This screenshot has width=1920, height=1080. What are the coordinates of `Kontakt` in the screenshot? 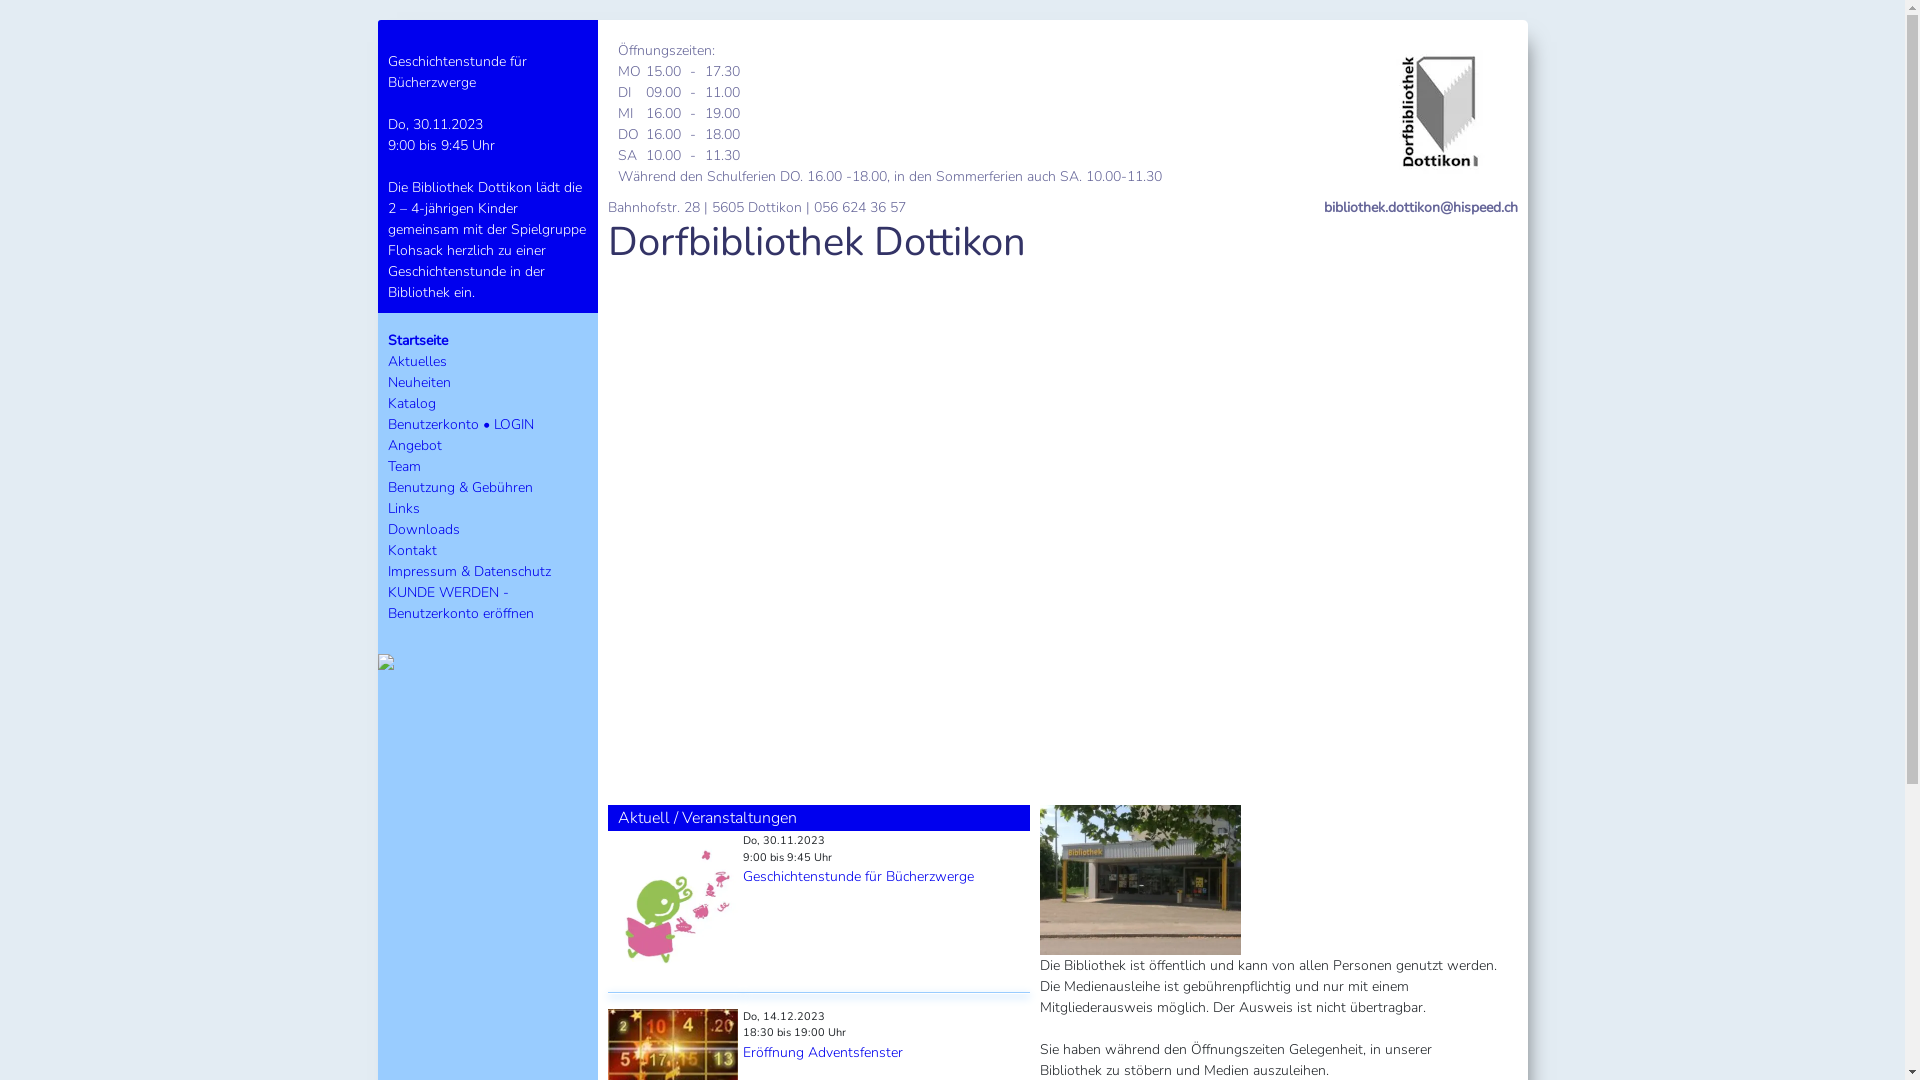 It's located at (412, 550).